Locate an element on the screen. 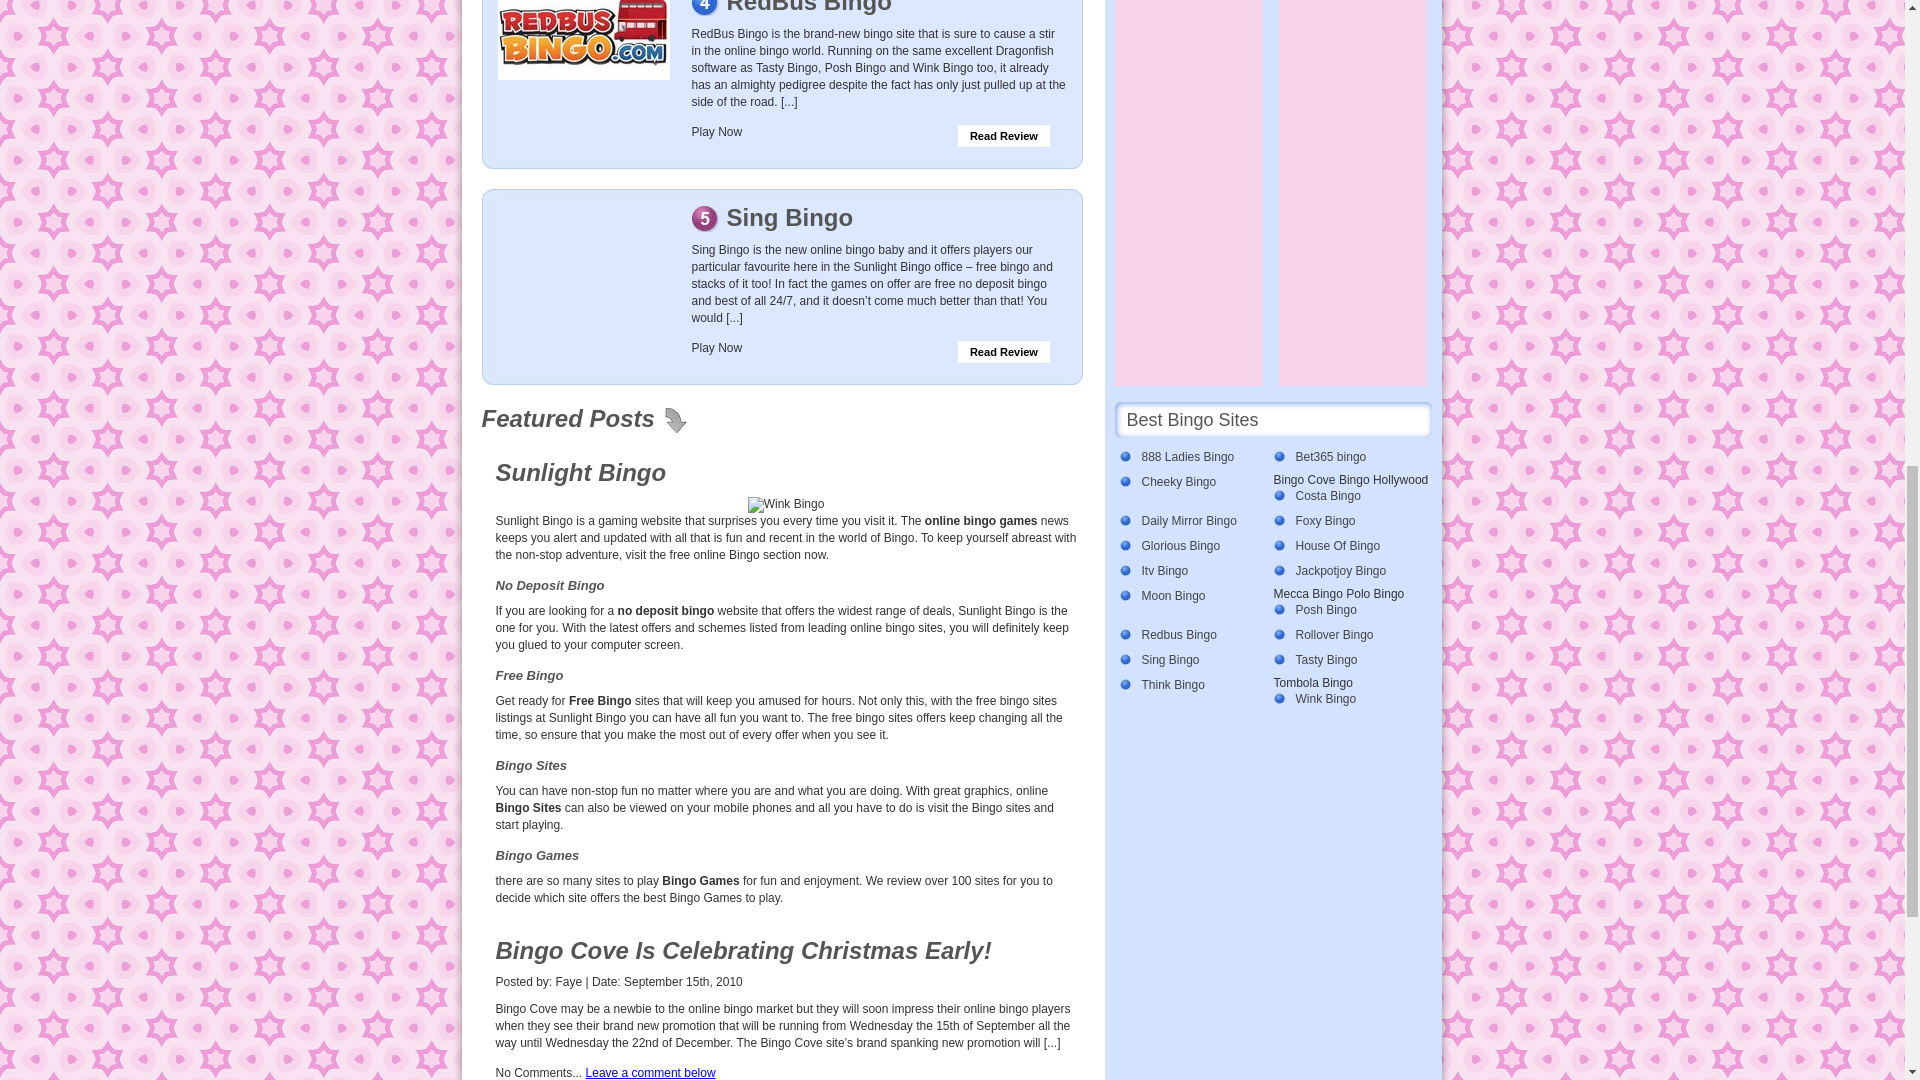 This screenshot has height=1080, width=1920. 888 Ladies Bingo is located at coordinates (1190, 457).